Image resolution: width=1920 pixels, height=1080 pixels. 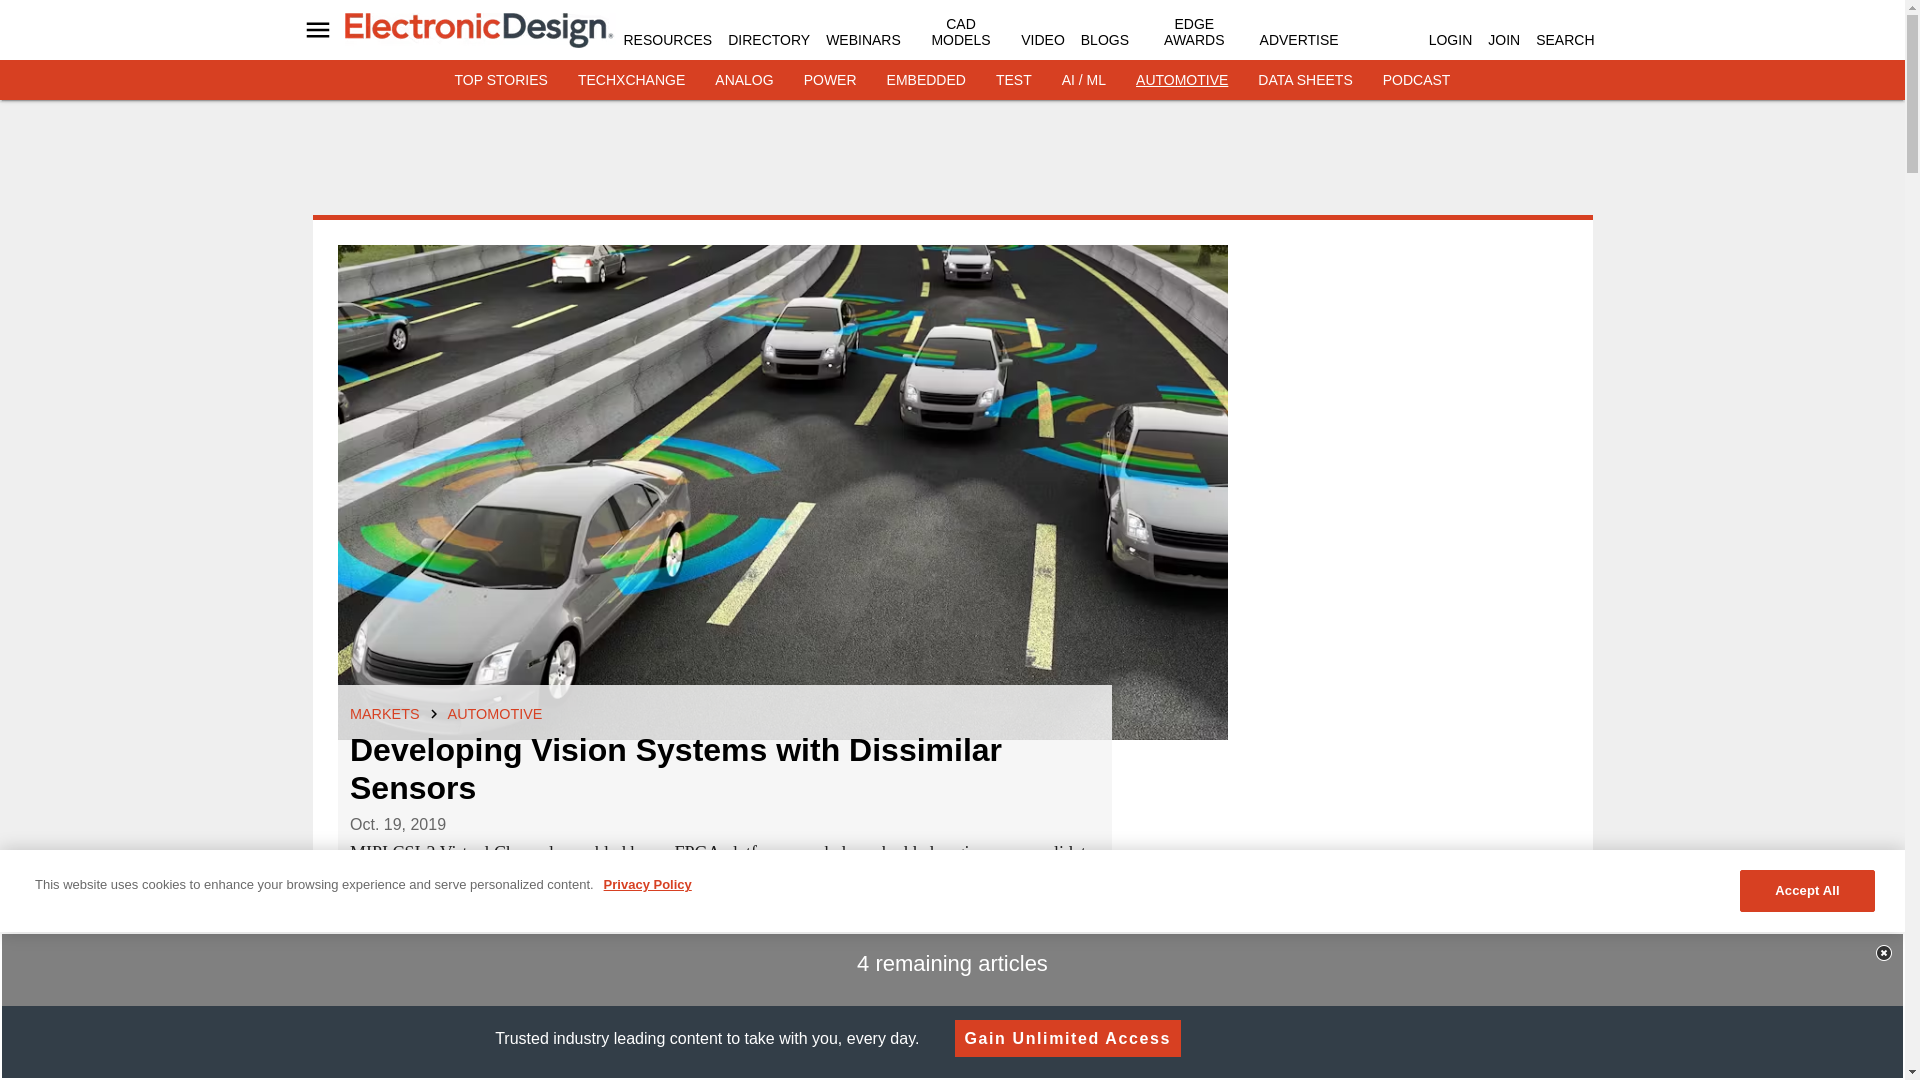 What do you see at coordinates (1304, 80) in the screenshot?
I see `DATA SHEETS` at bounding box center [1304, 80].